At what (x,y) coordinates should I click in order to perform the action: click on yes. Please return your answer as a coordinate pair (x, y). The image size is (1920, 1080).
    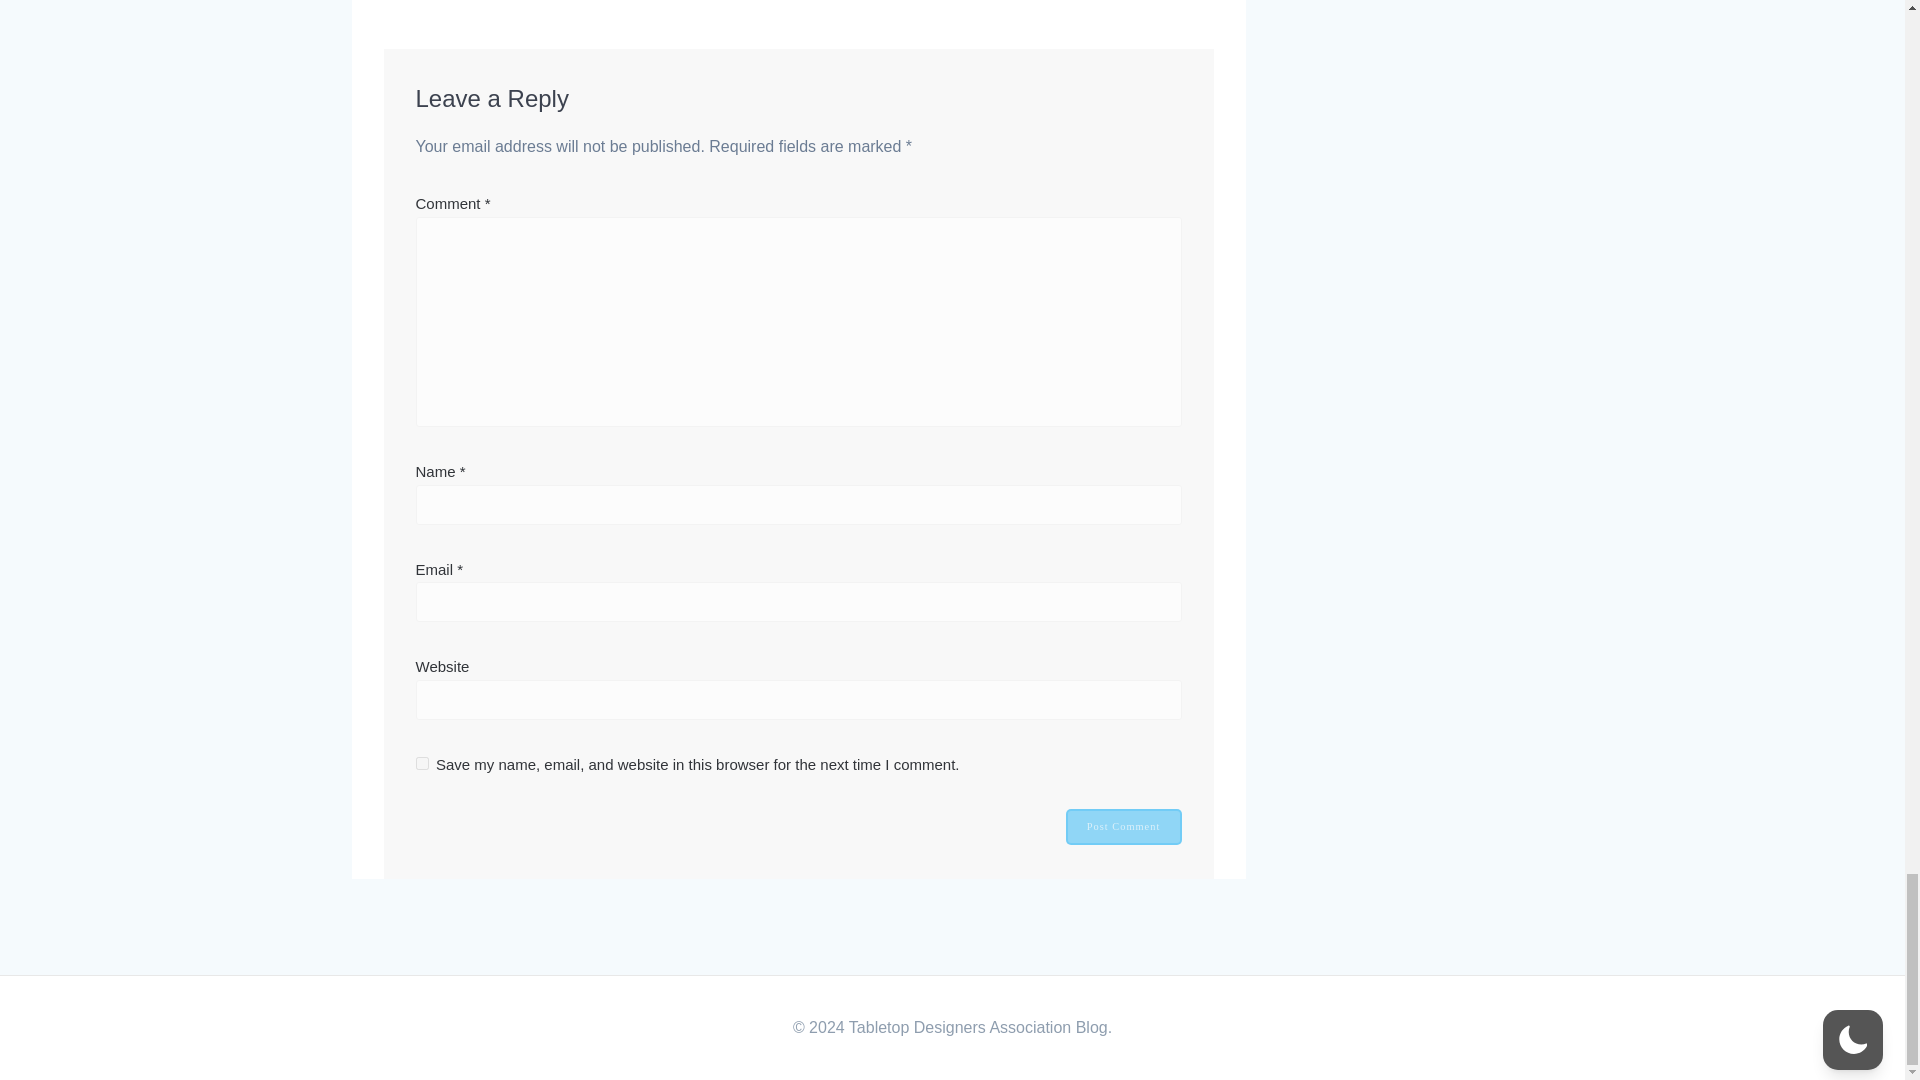
    Looking at the image, I should click on (422, 764).